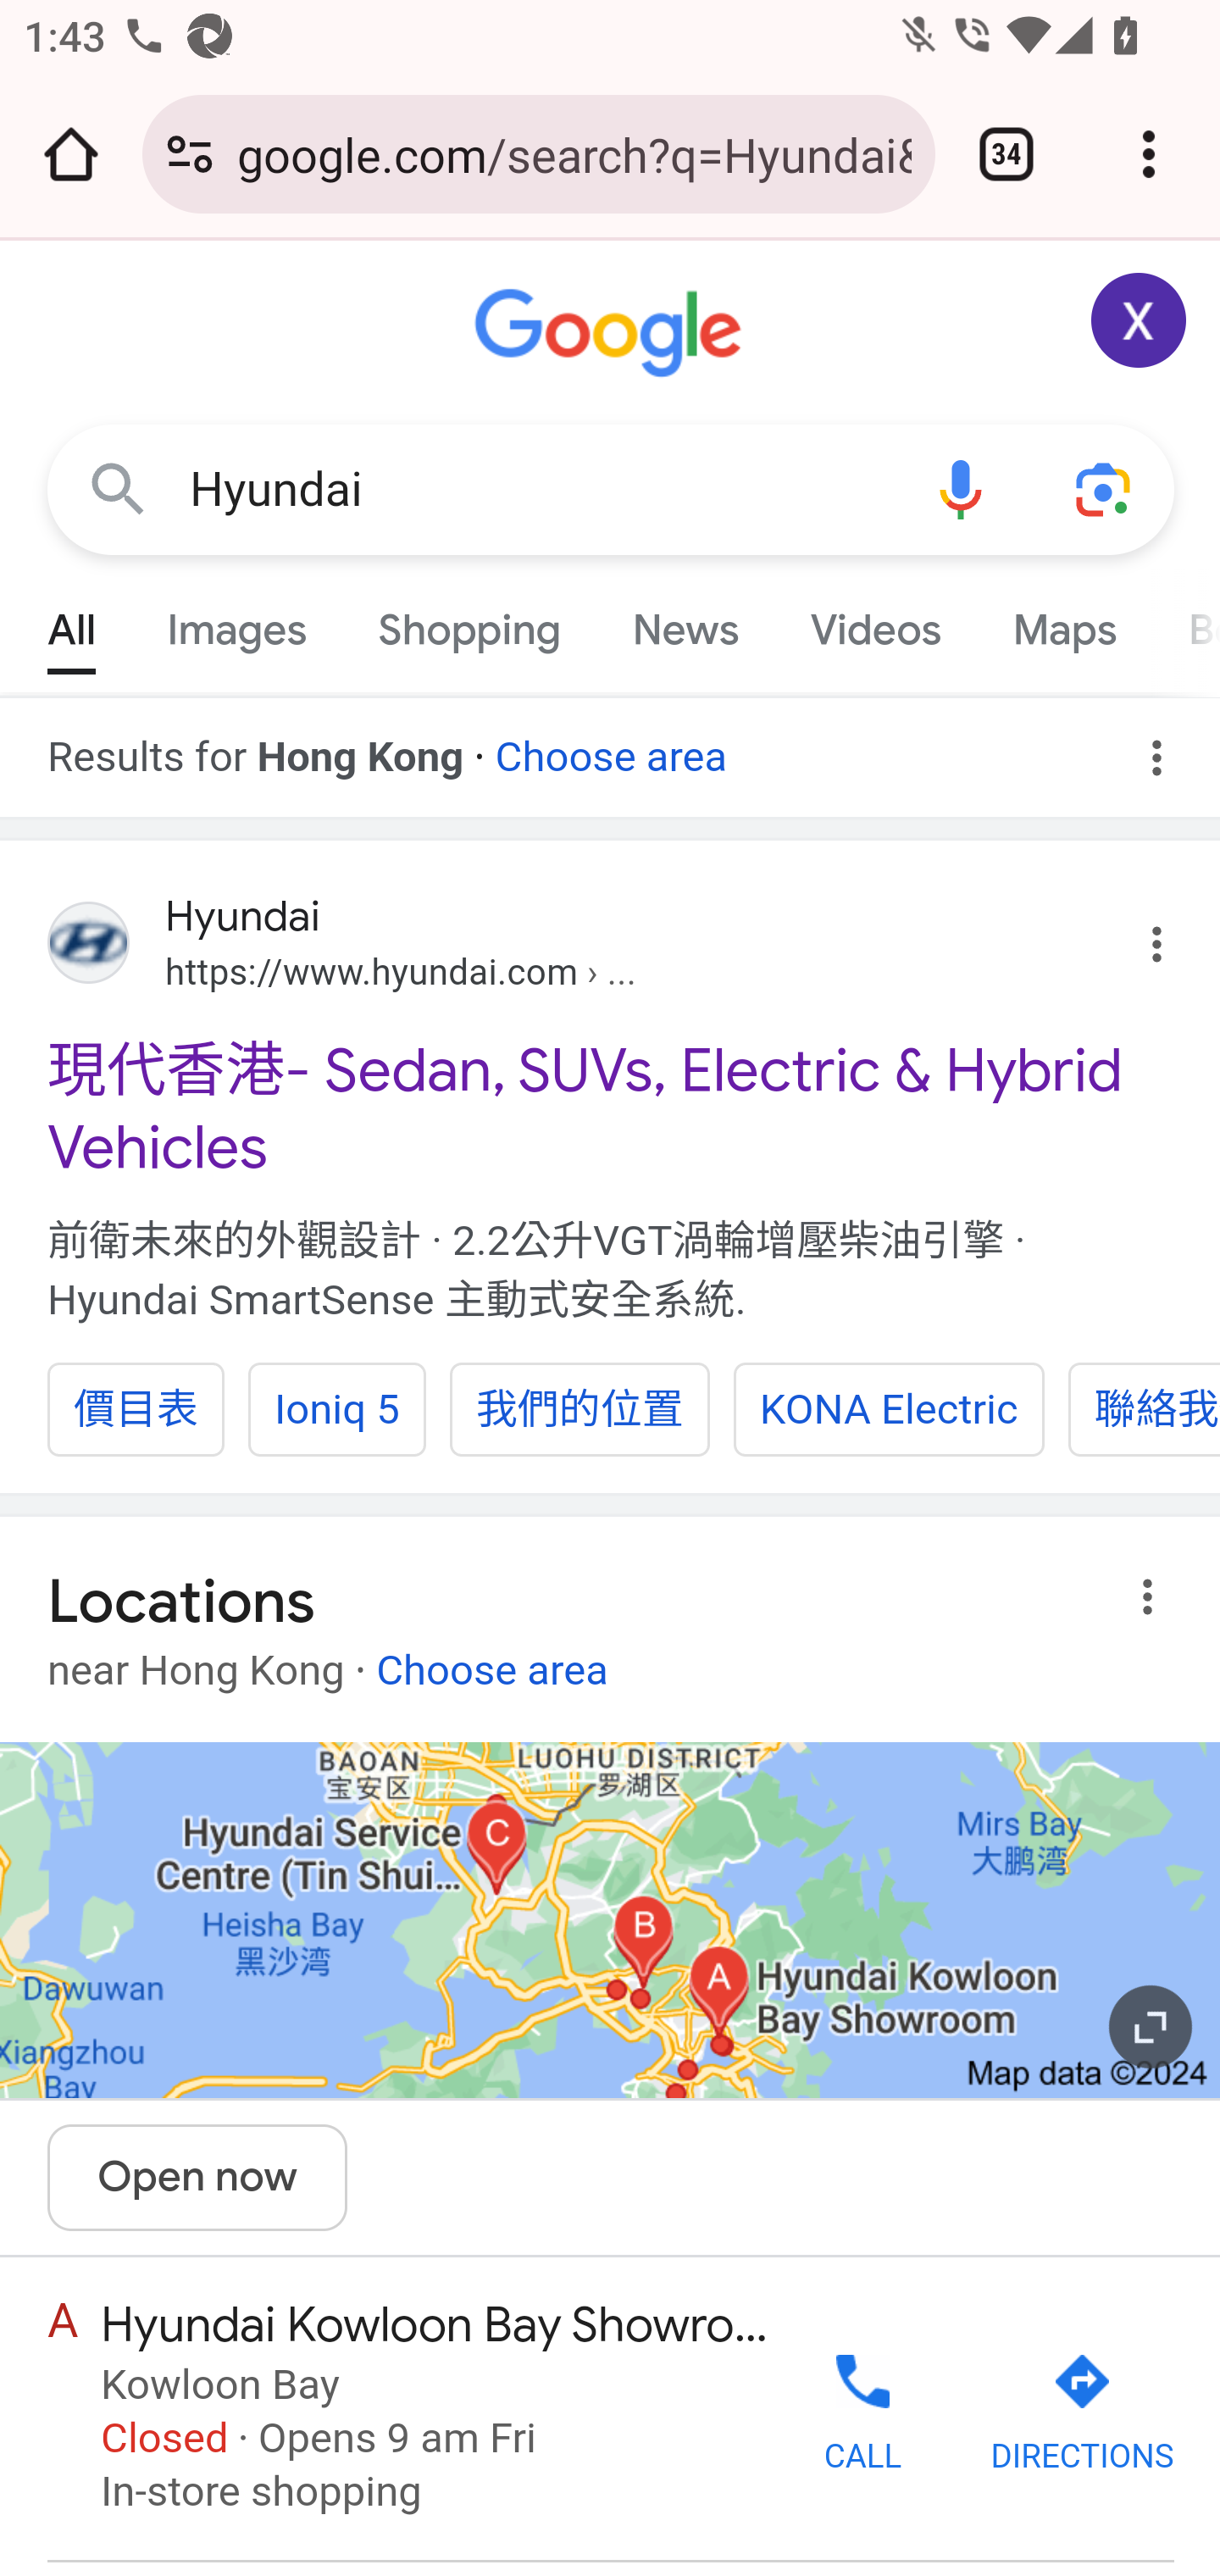  Describe the element at coordinates (1144, 1408) in the screenshot. I see `聯絡我們` at that location.